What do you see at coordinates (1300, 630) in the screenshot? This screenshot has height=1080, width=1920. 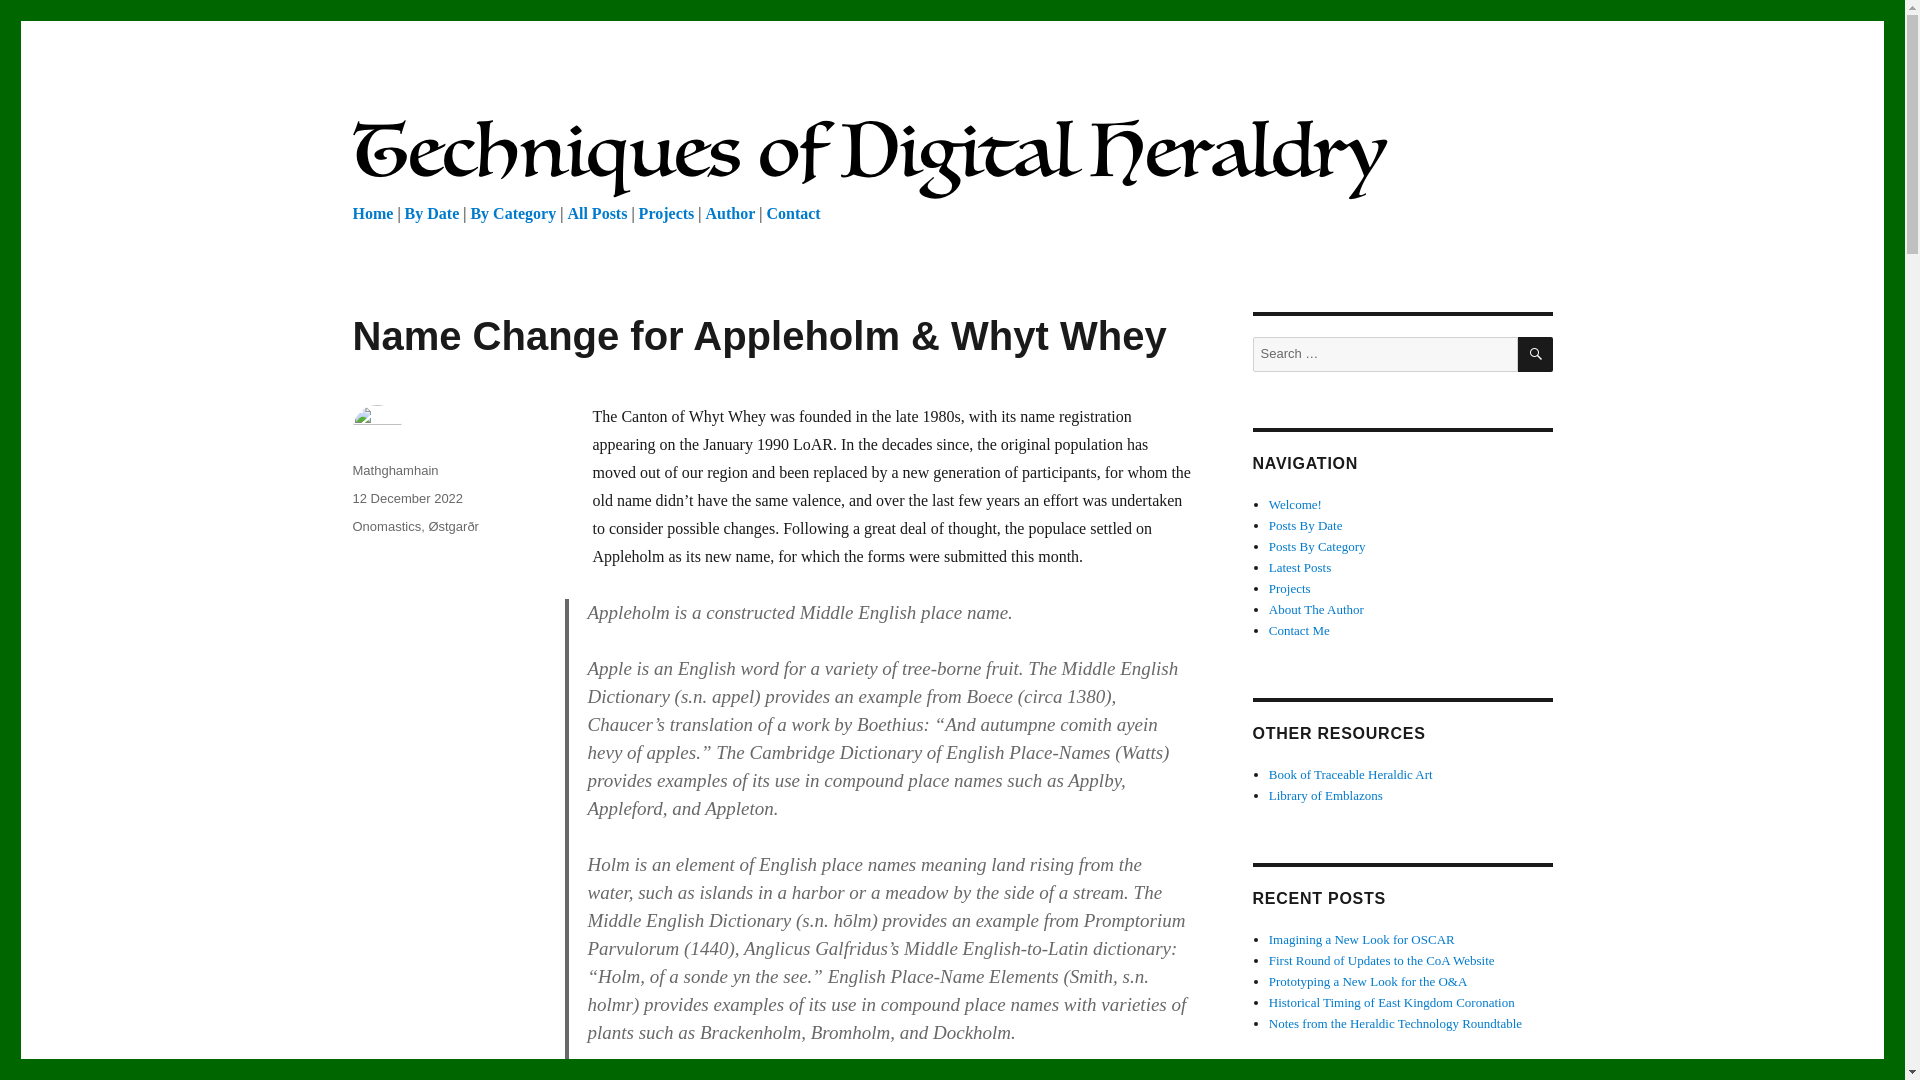 I see `Contact Me` at bounding box center [1300, 630].